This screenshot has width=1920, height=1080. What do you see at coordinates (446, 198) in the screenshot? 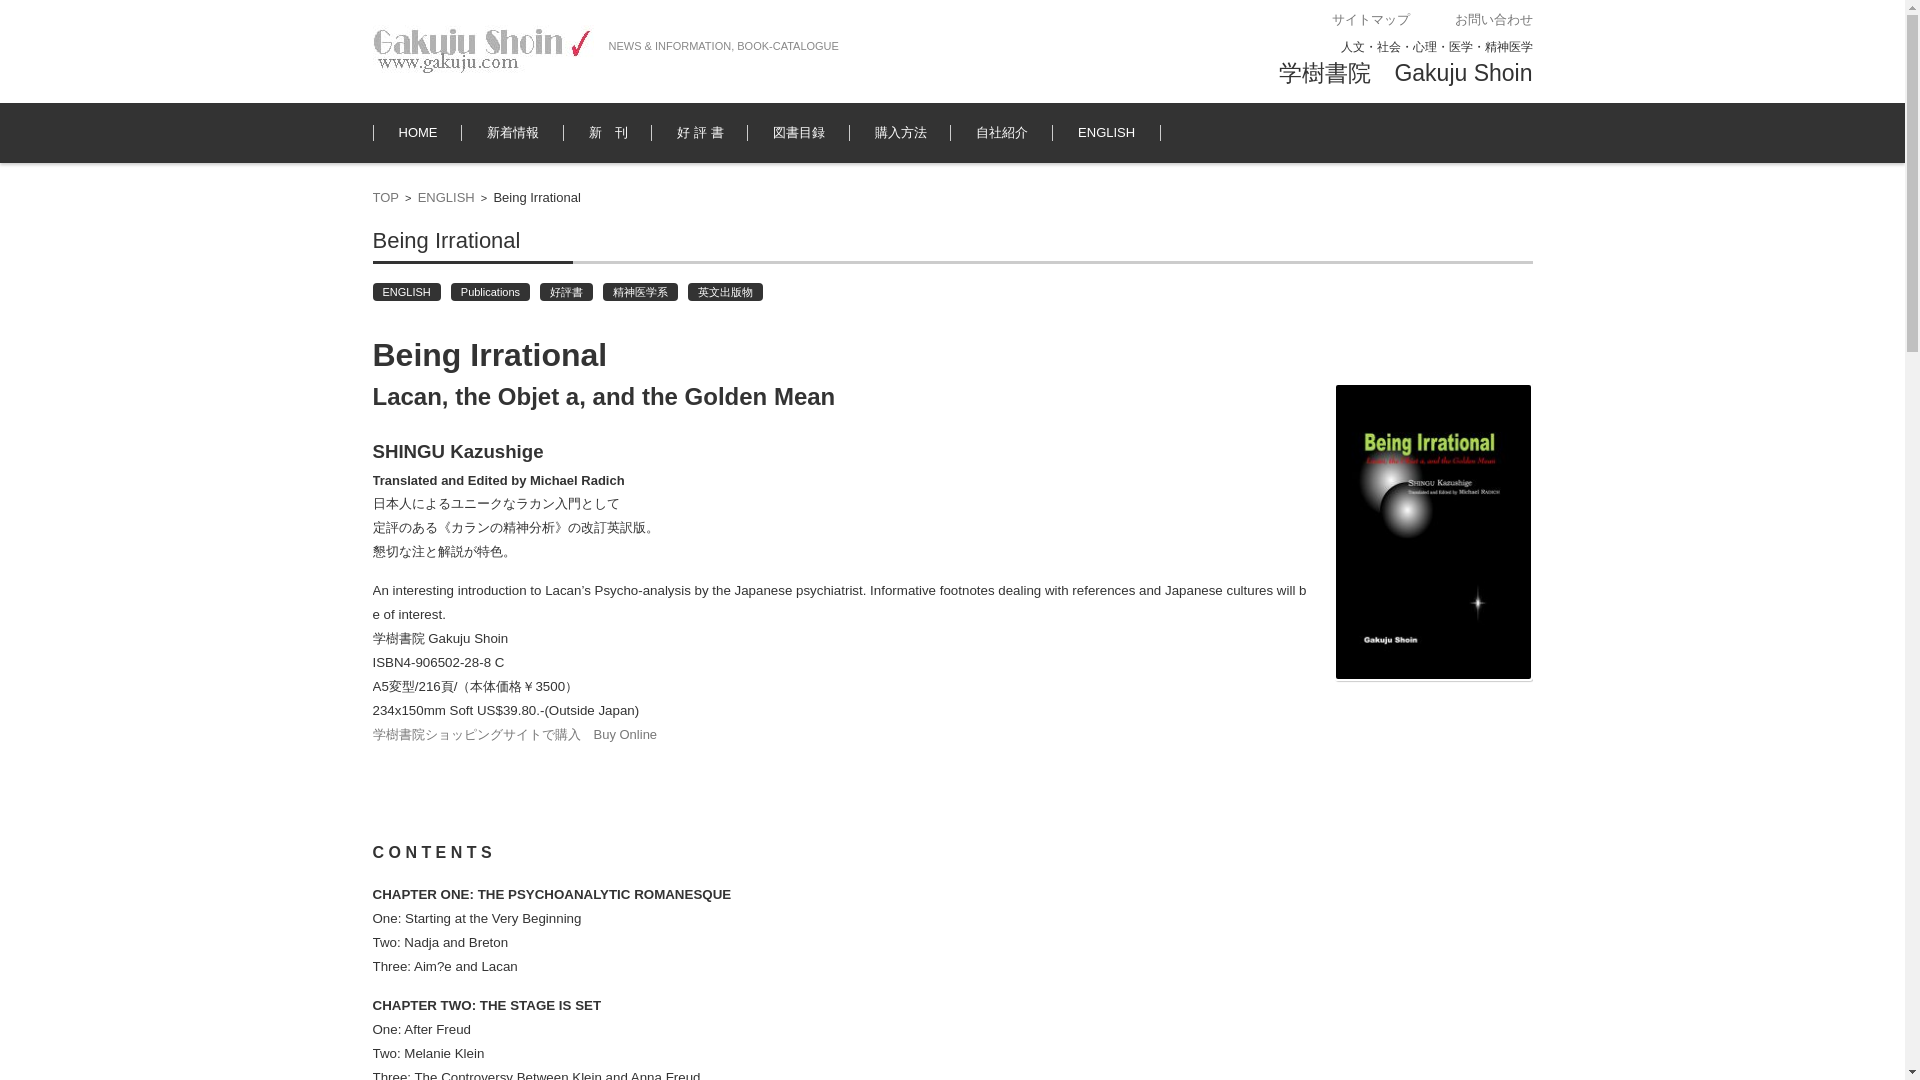
I see `ENGLISH` at bounding box center [446, 198].